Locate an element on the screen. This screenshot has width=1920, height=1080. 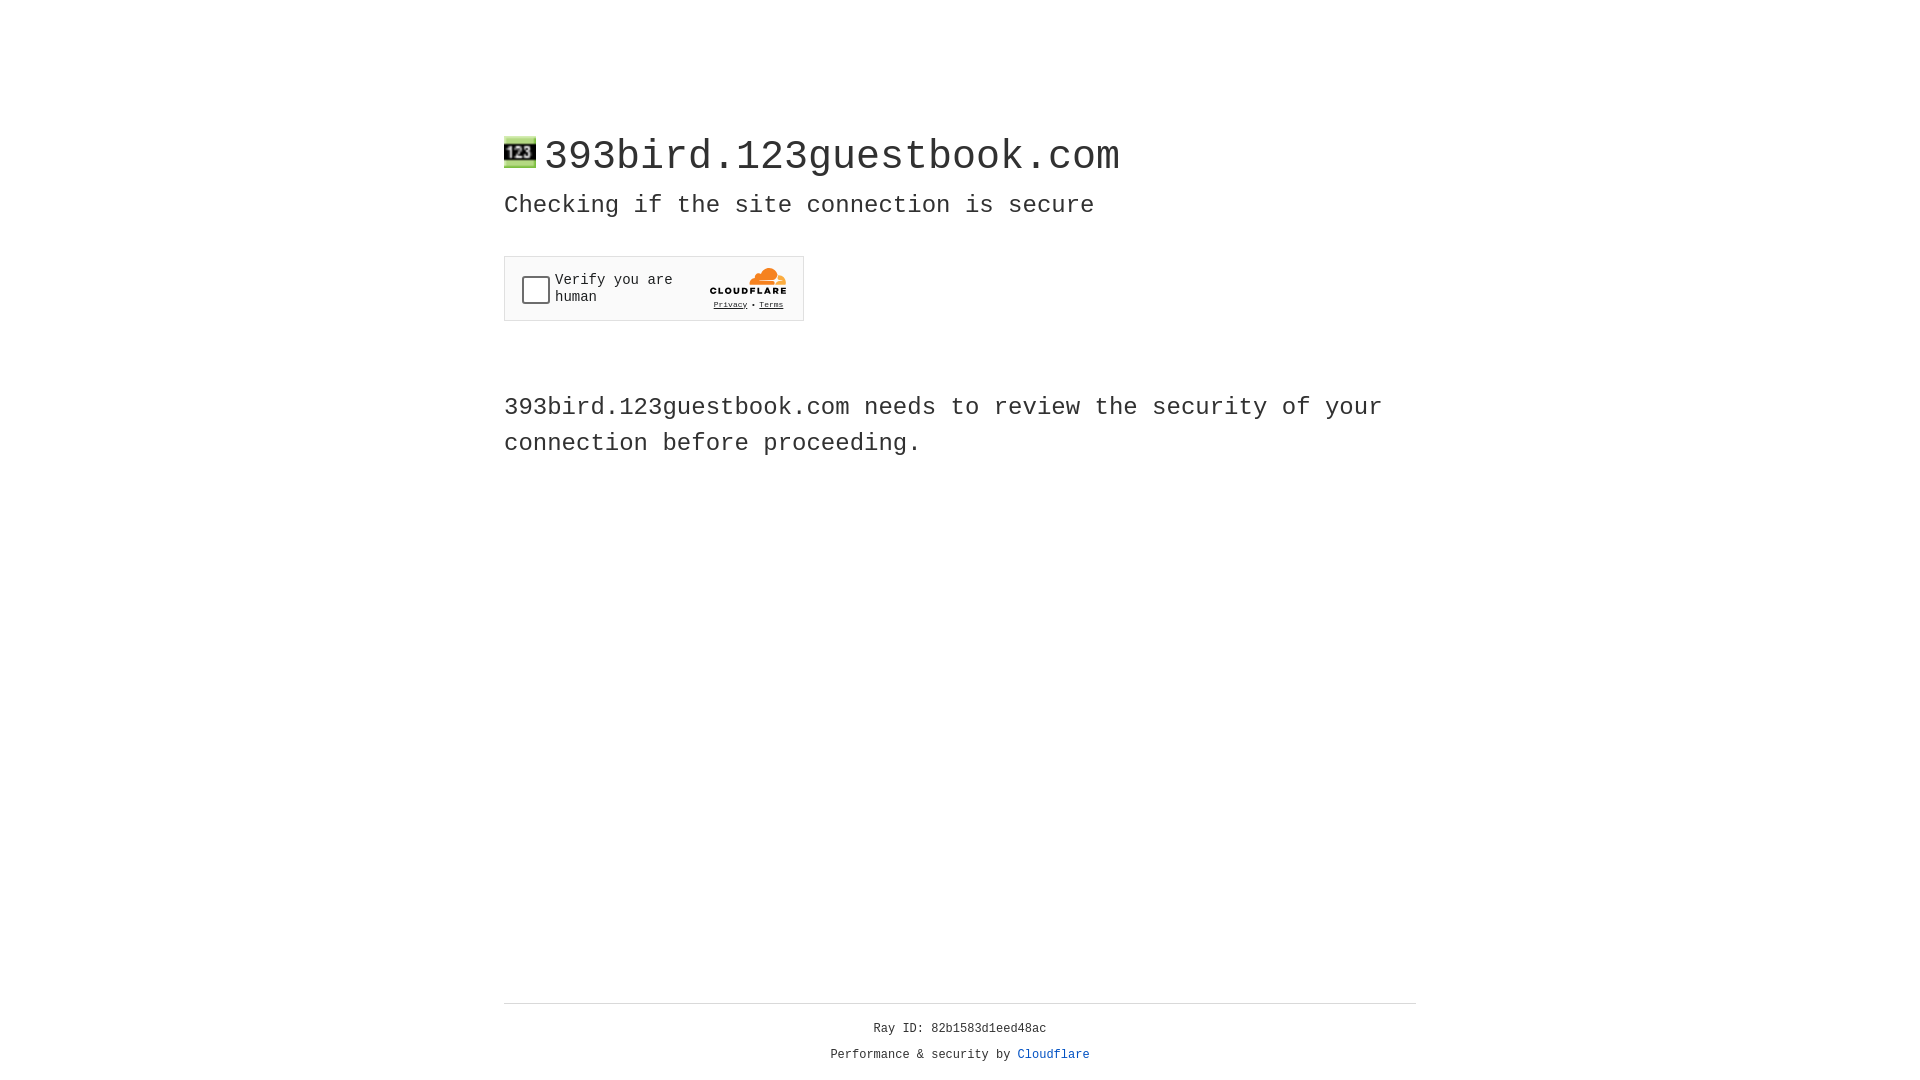
Cloudflare is located at coordinates (1054, 1055).